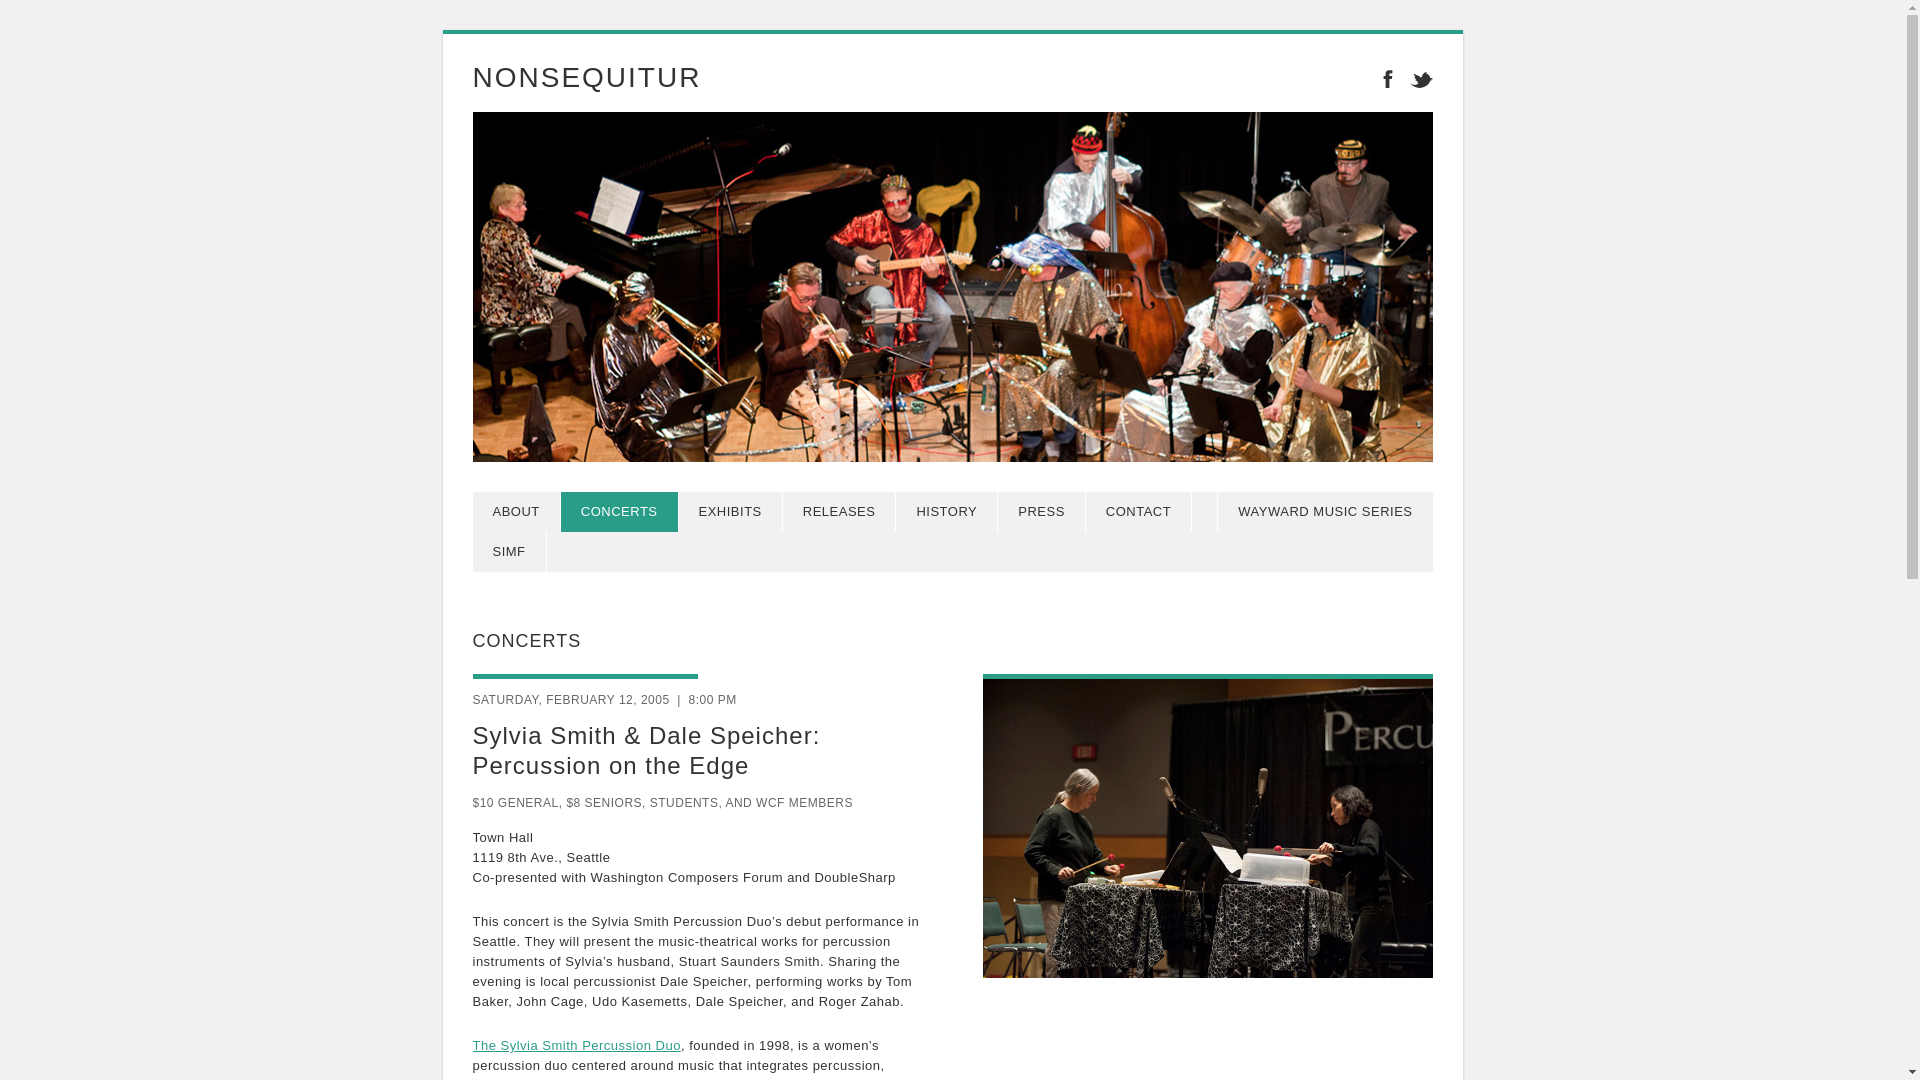 The width and height of the screenshot is (1920, 1080). Describe the element at coordinates (1416, 77) in the screenshot. I see `Twitter` at that location.